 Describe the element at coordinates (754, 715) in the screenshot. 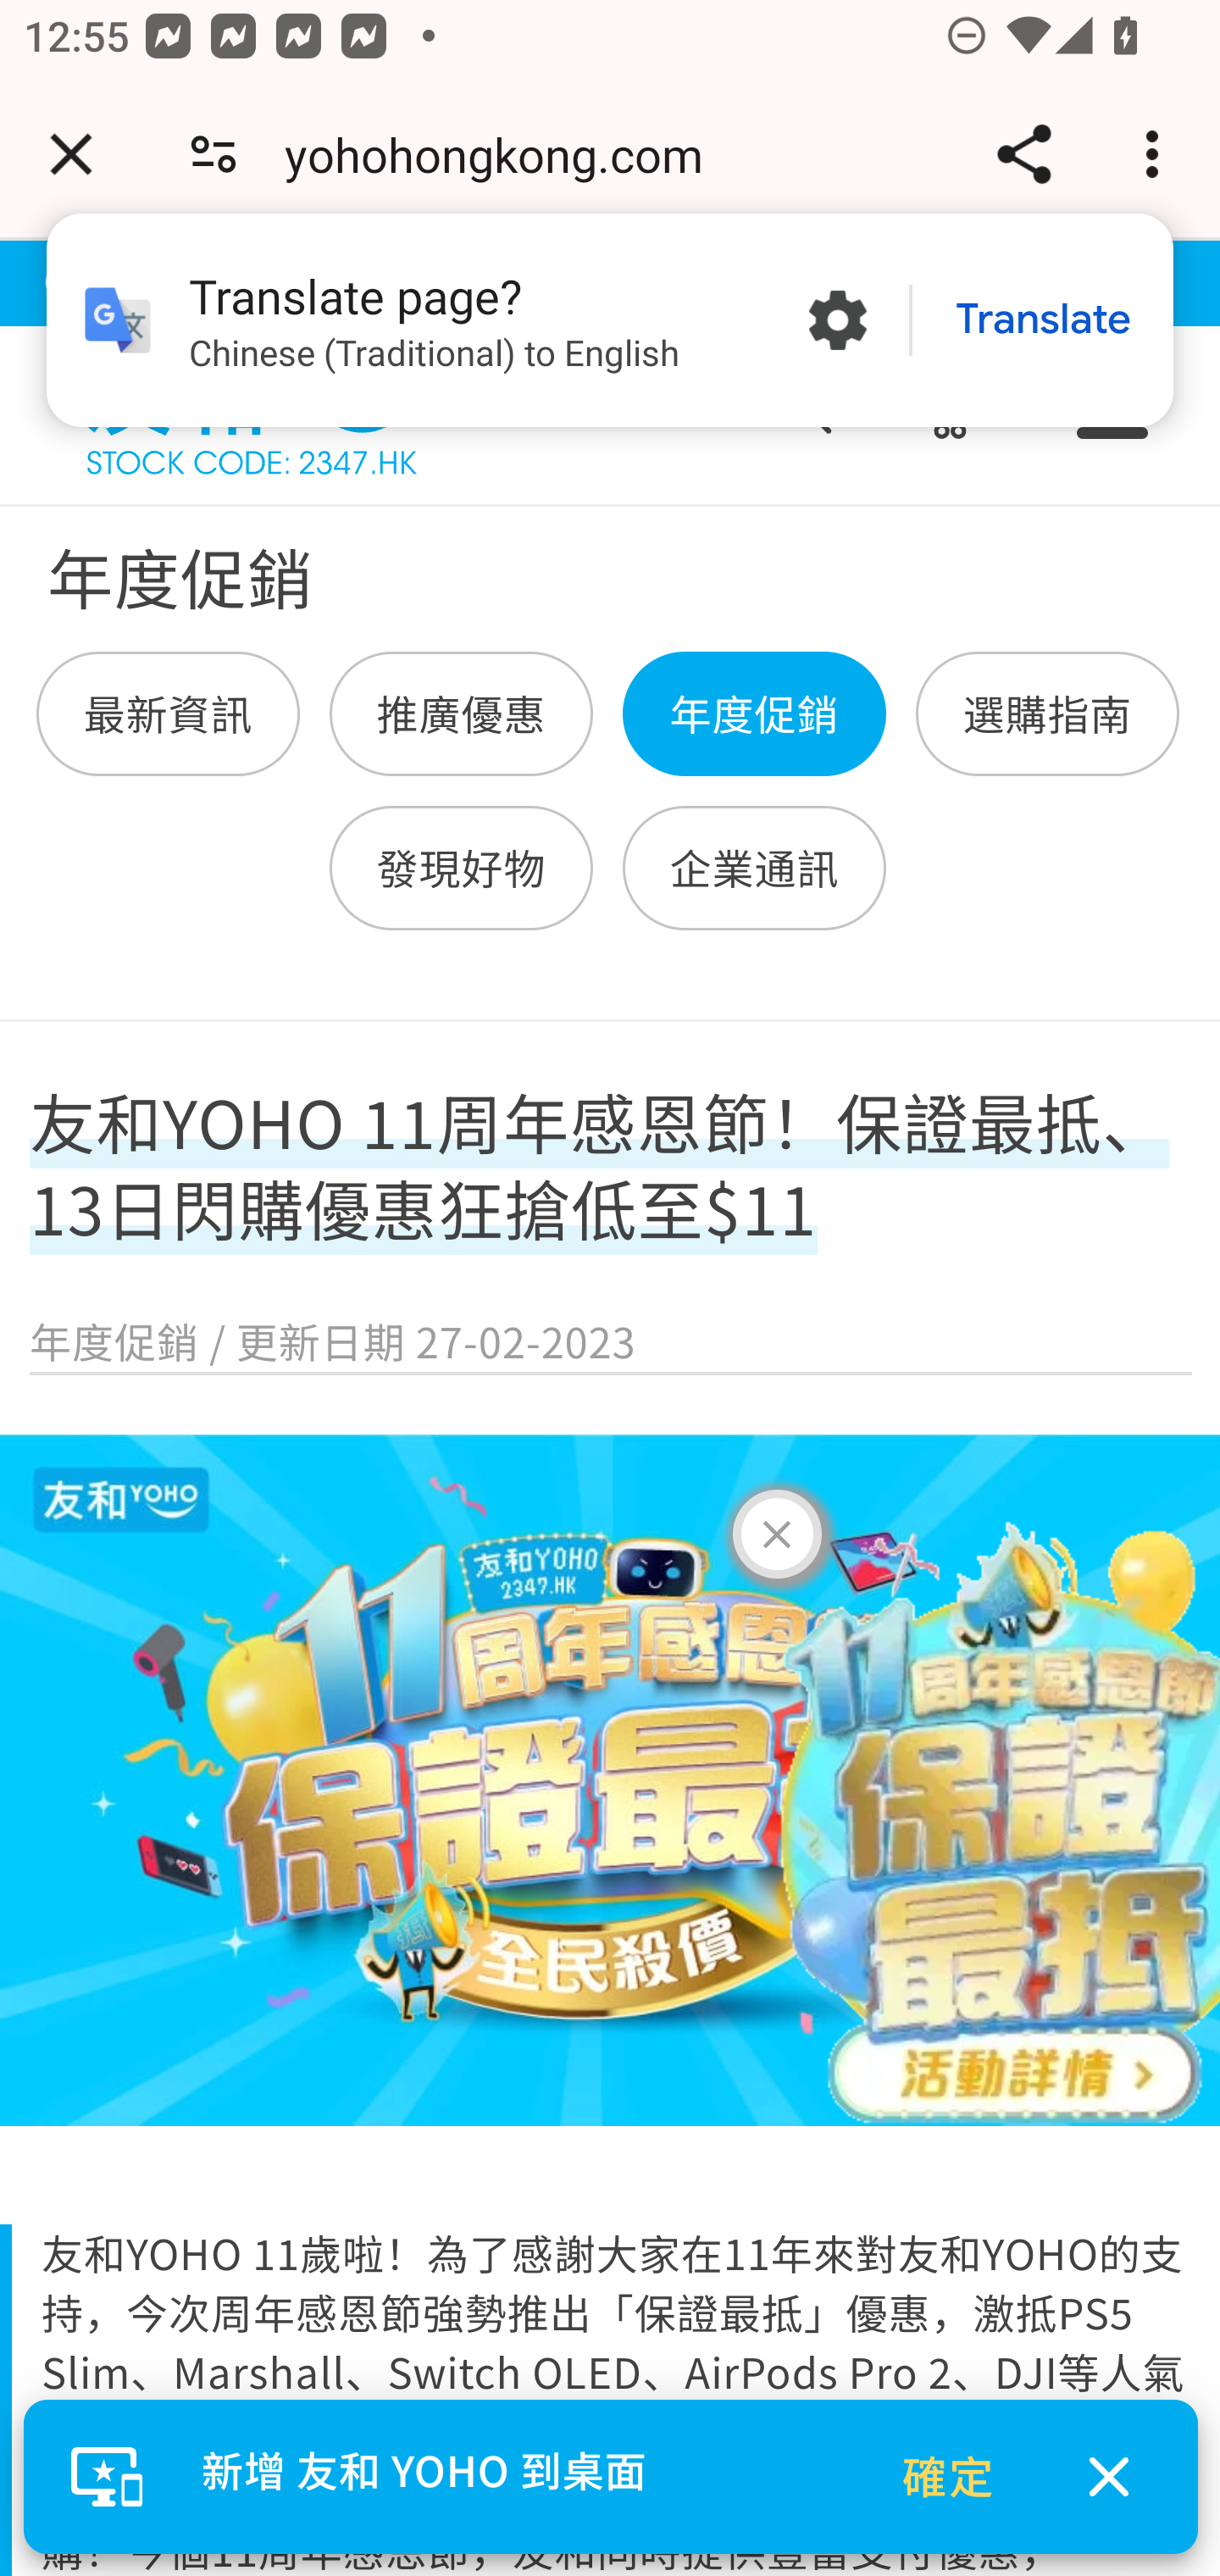

I see `年度促銷` at that location.